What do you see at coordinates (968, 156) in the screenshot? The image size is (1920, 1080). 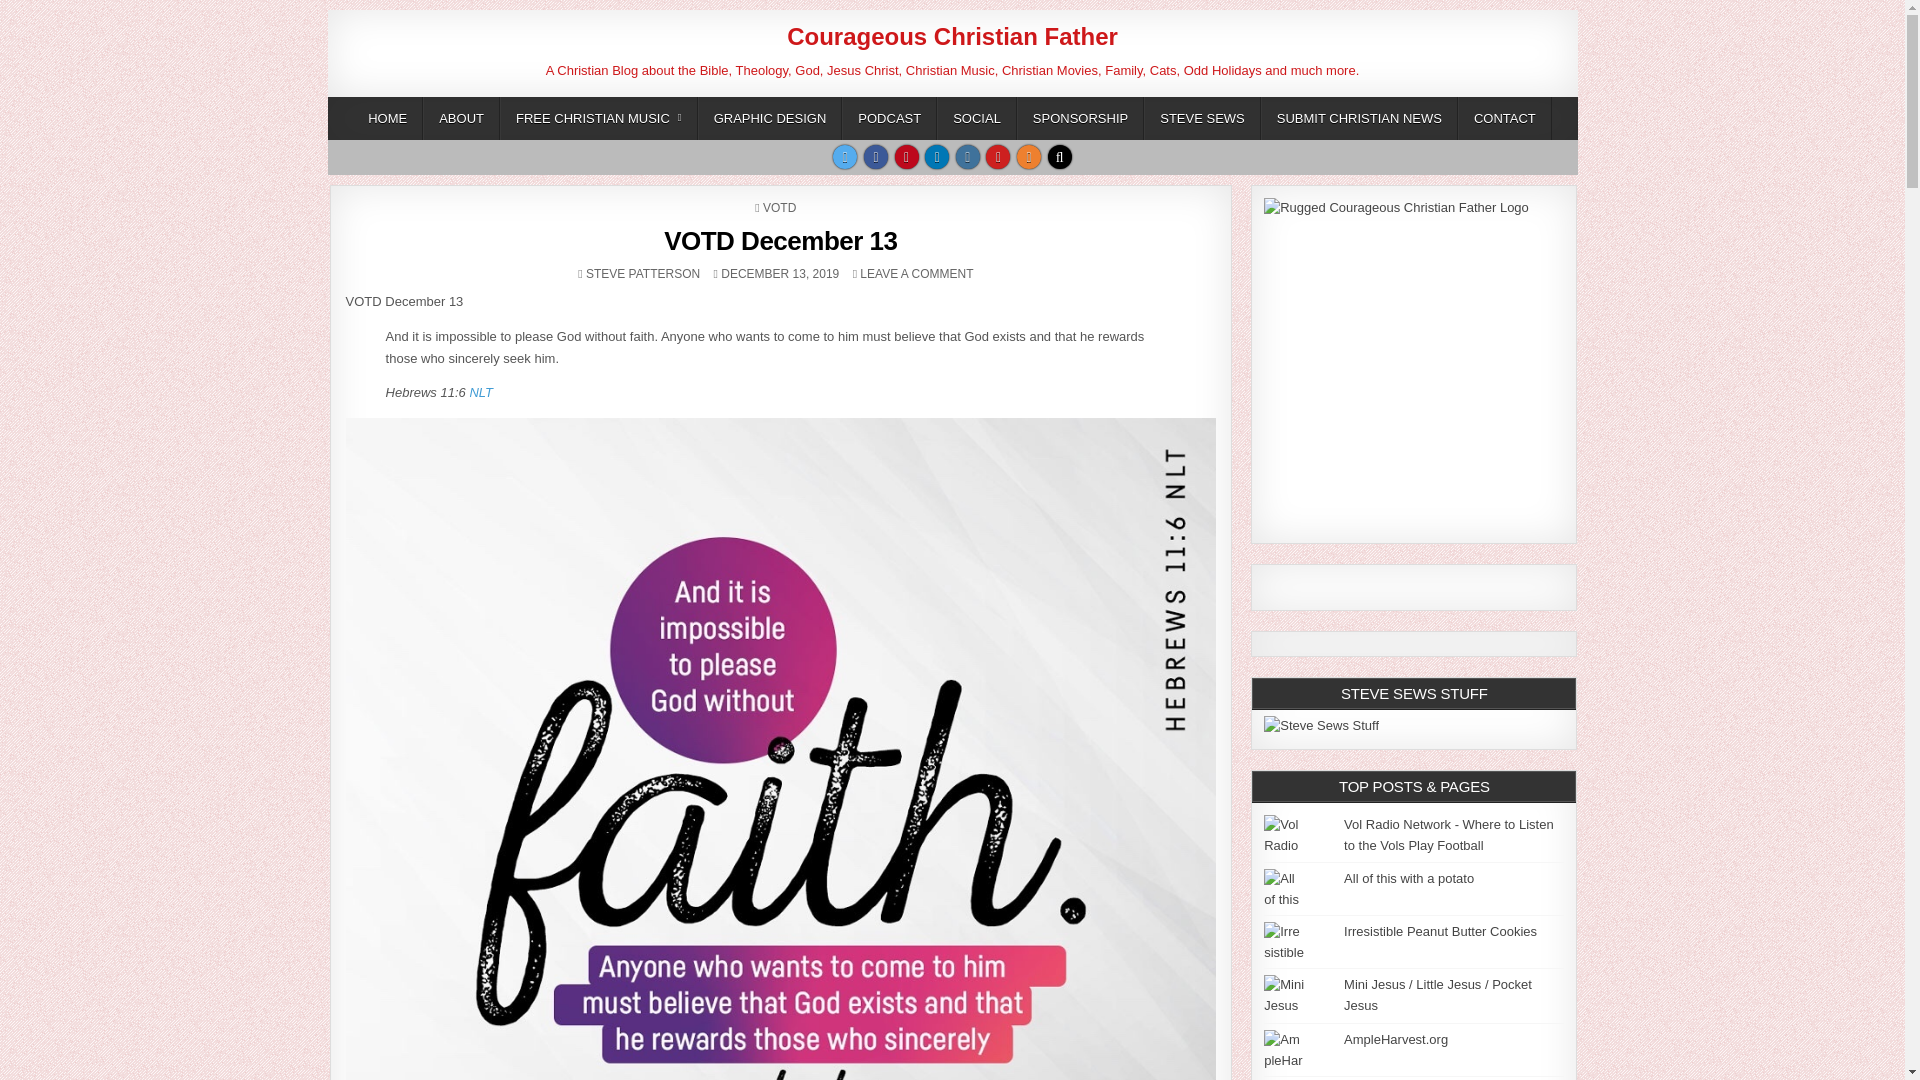 I see `Instagram` at bounding box center [968, 156].